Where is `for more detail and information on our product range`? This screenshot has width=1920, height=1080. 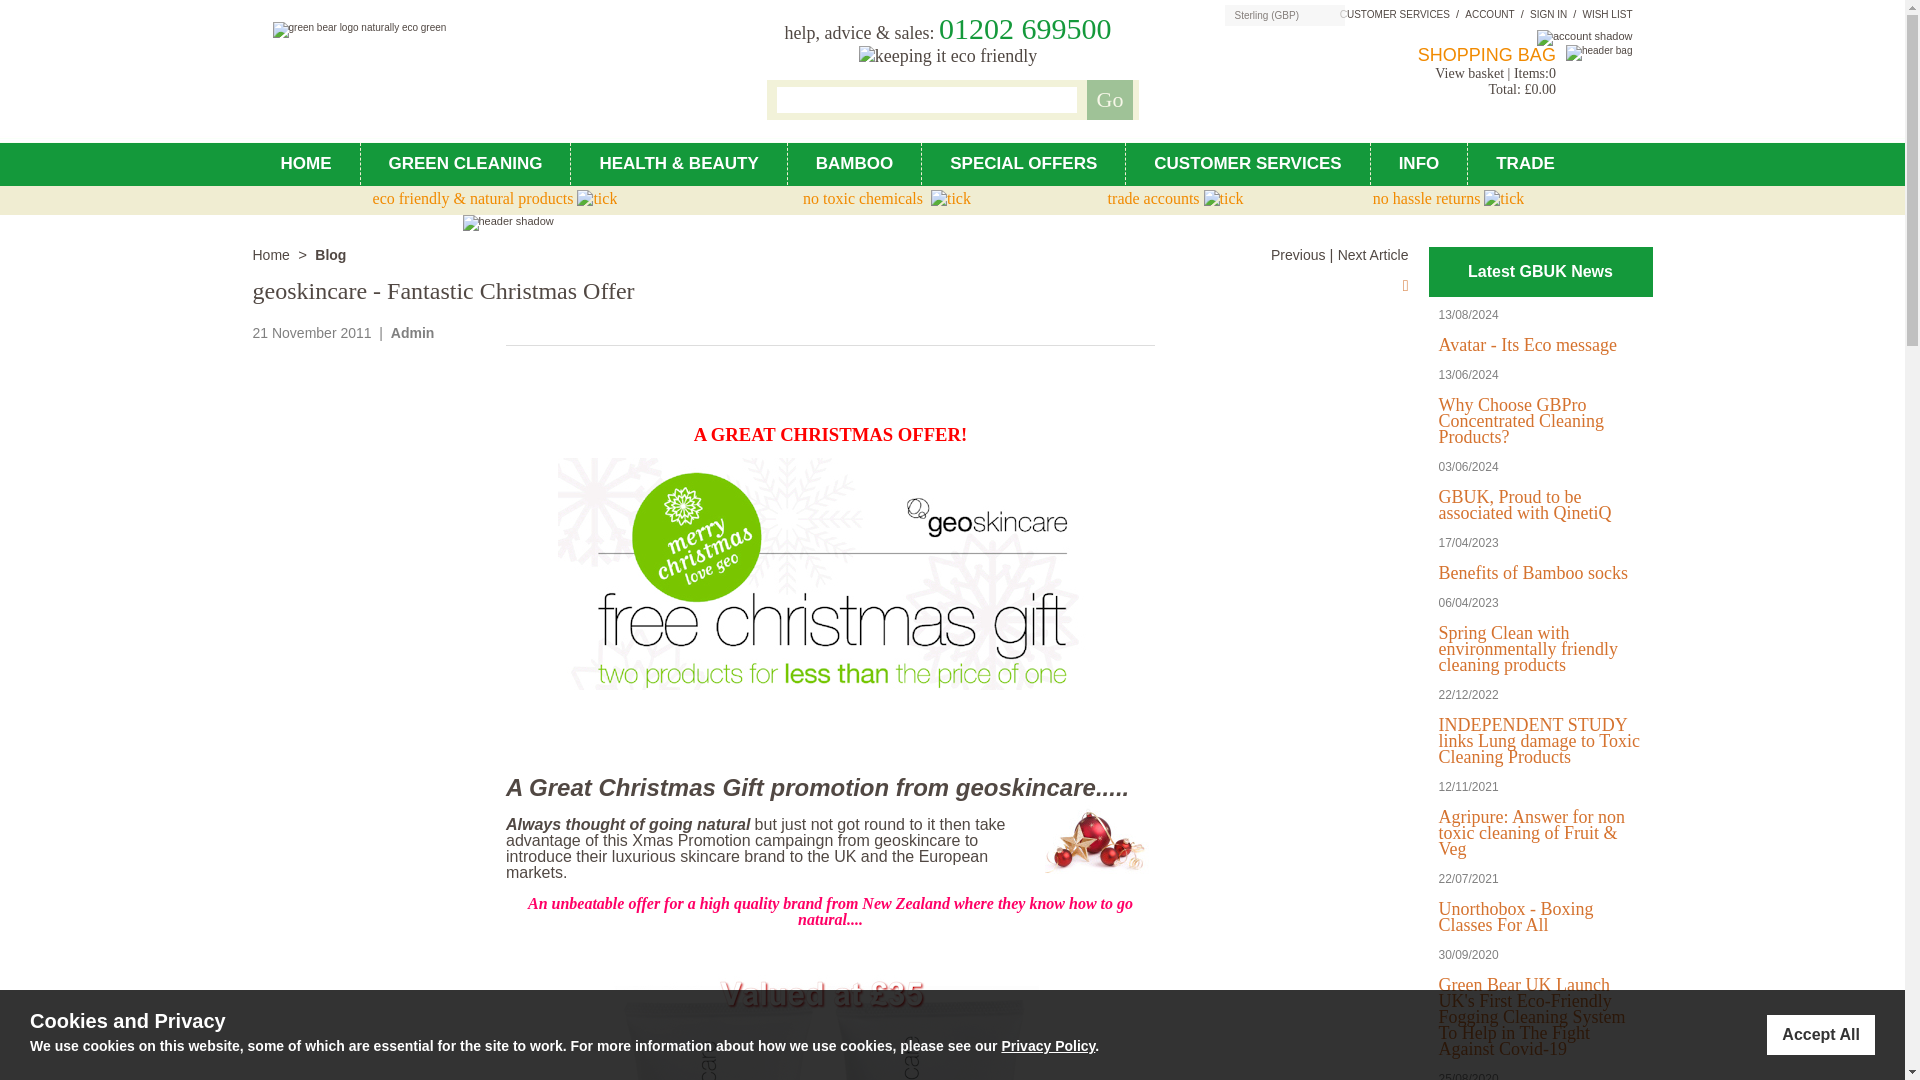 for more detail and information on our product range is located at coordinates (1420, 163).